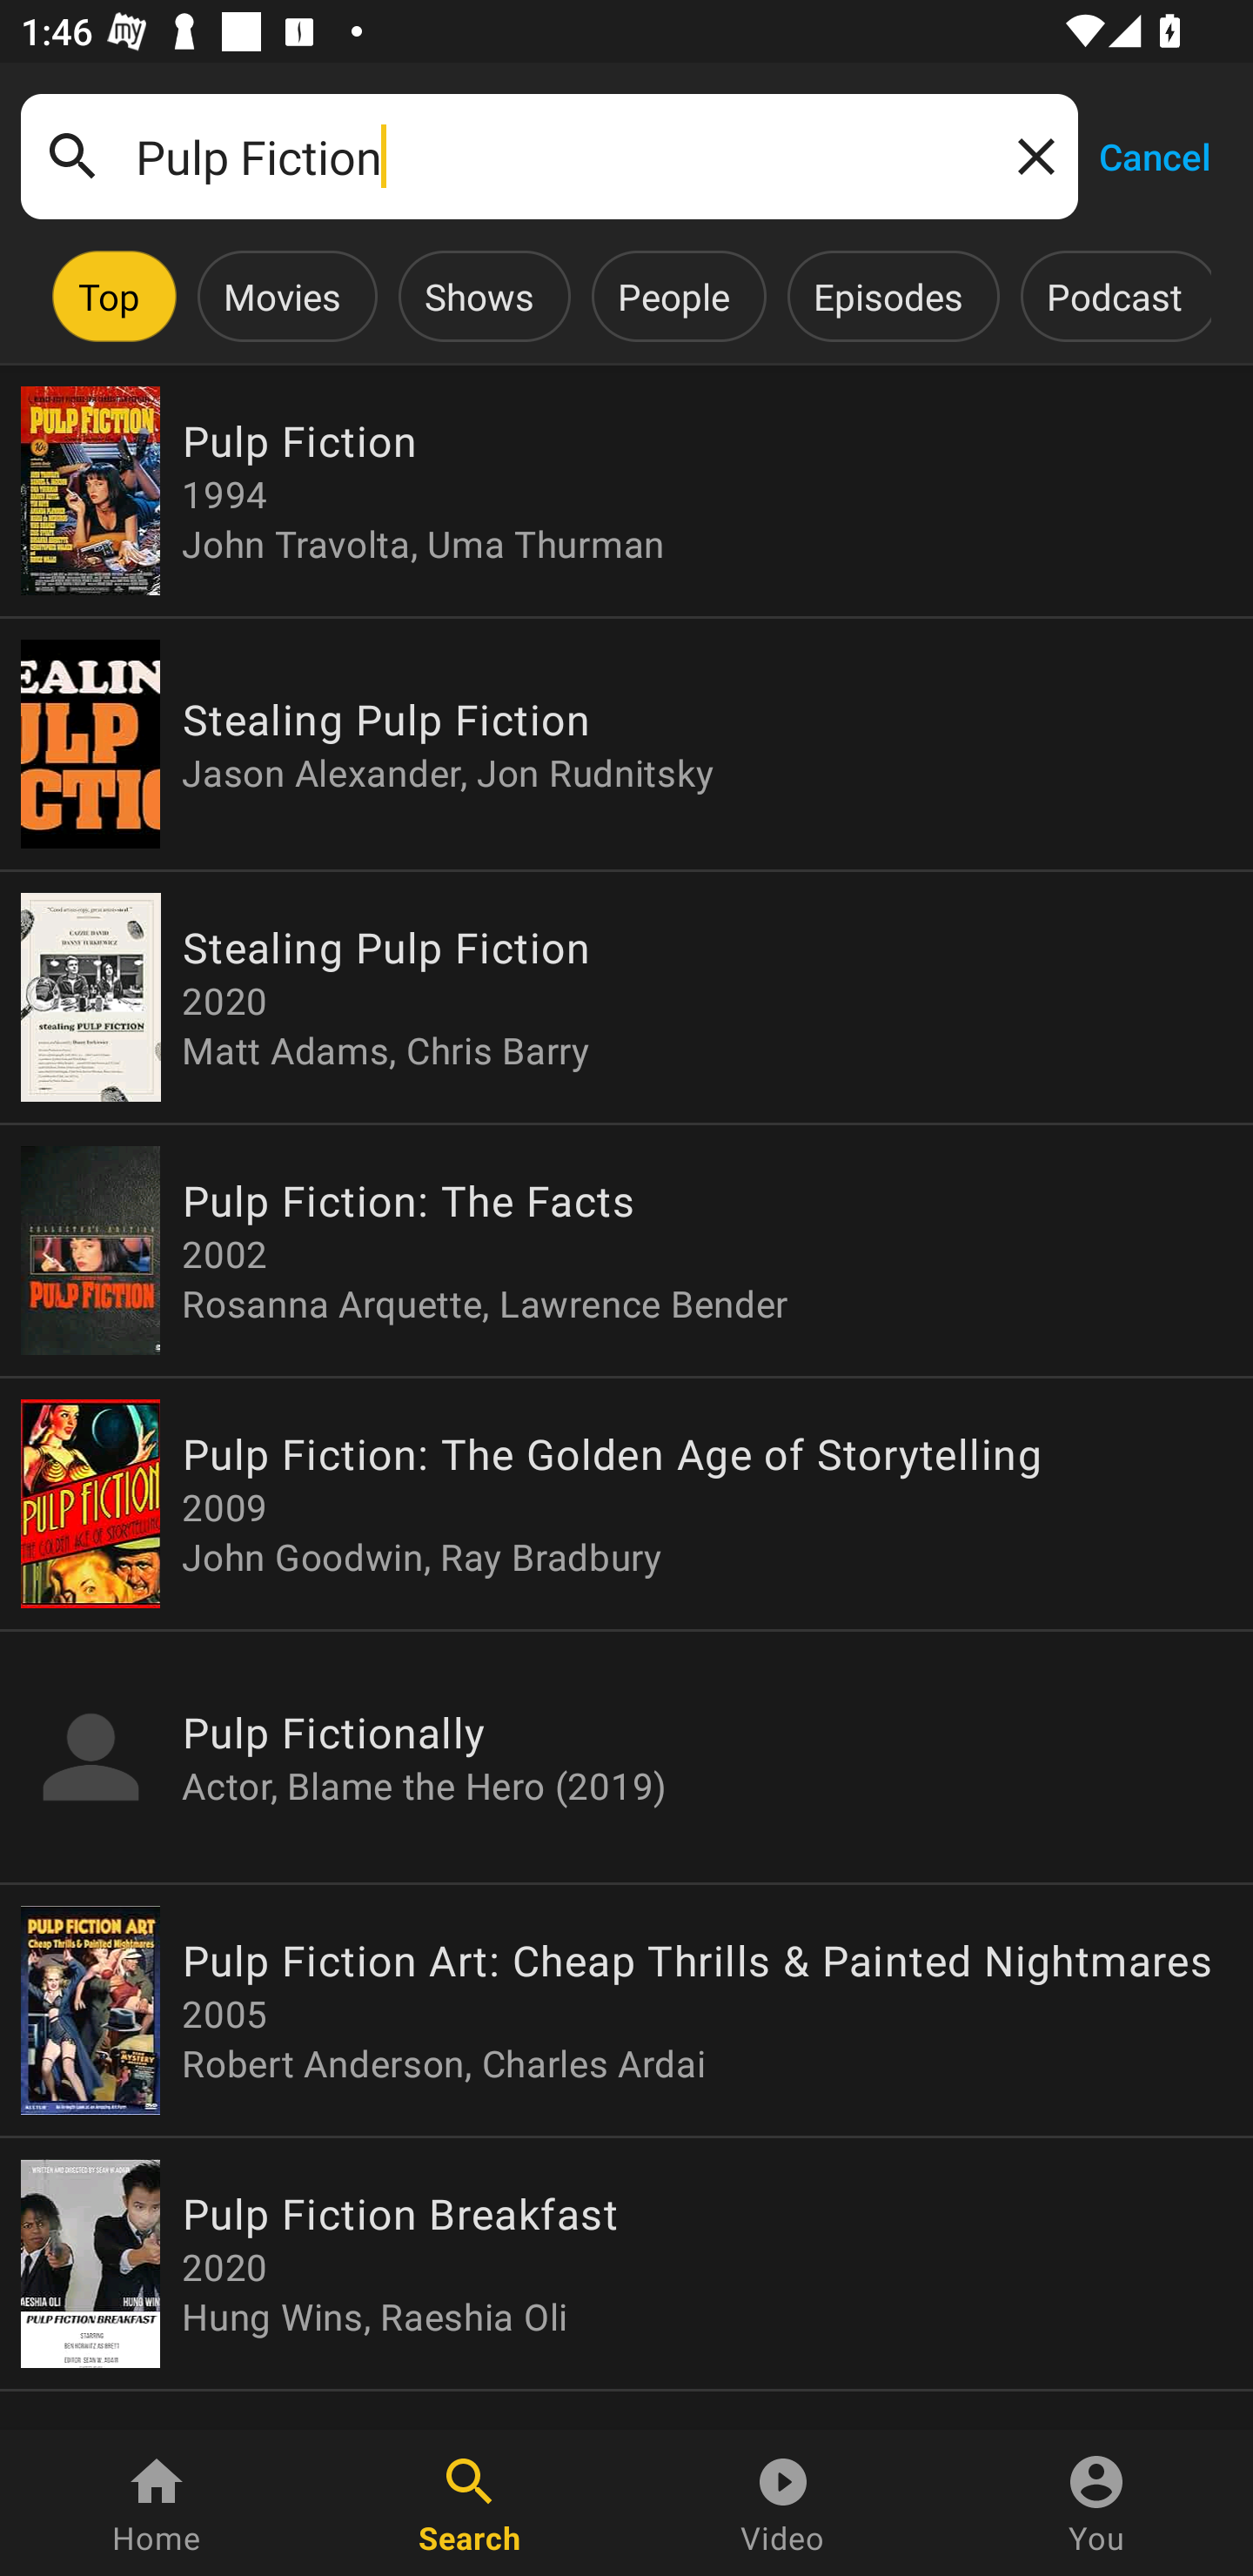  What do you see at coordinates (282, 296) in the screenshot?
I see `Movies` at bounding box center [282, 296].